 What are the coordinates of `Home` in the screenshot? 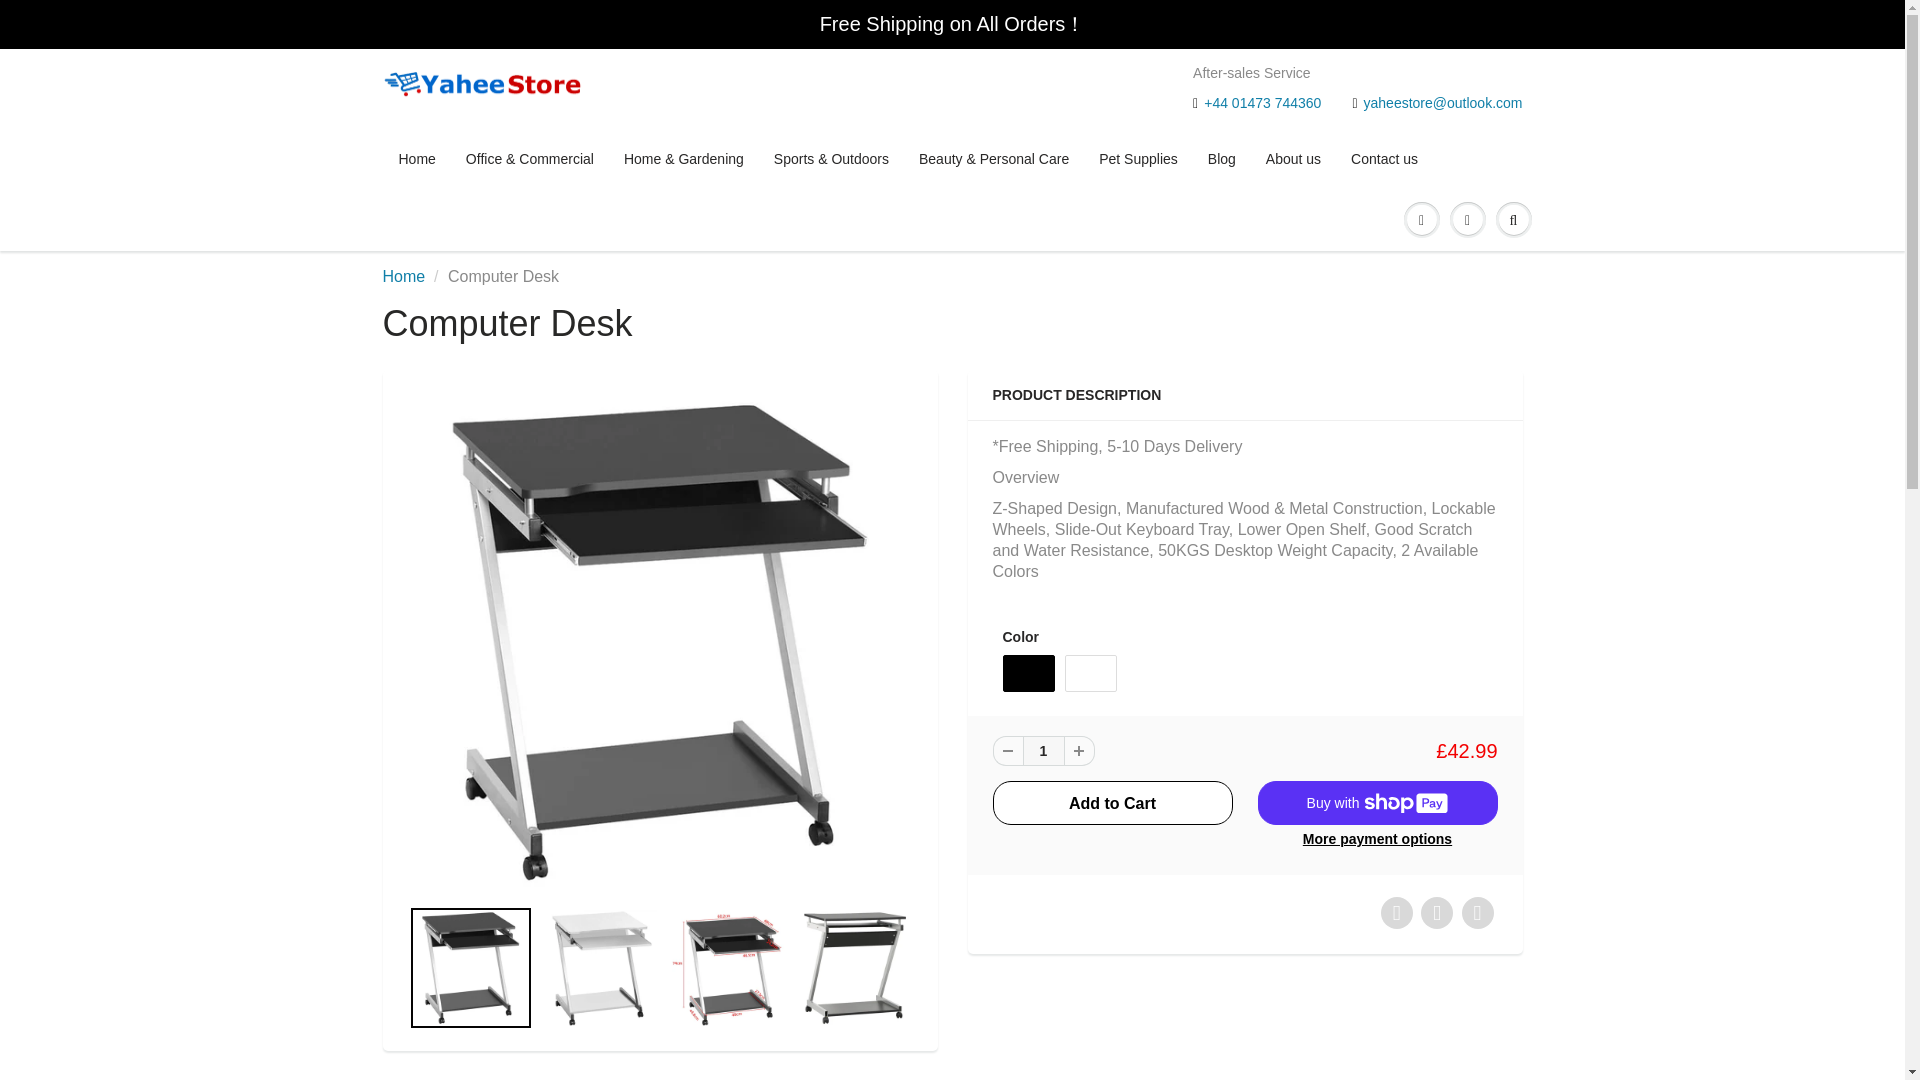 It's located at (403, 276).